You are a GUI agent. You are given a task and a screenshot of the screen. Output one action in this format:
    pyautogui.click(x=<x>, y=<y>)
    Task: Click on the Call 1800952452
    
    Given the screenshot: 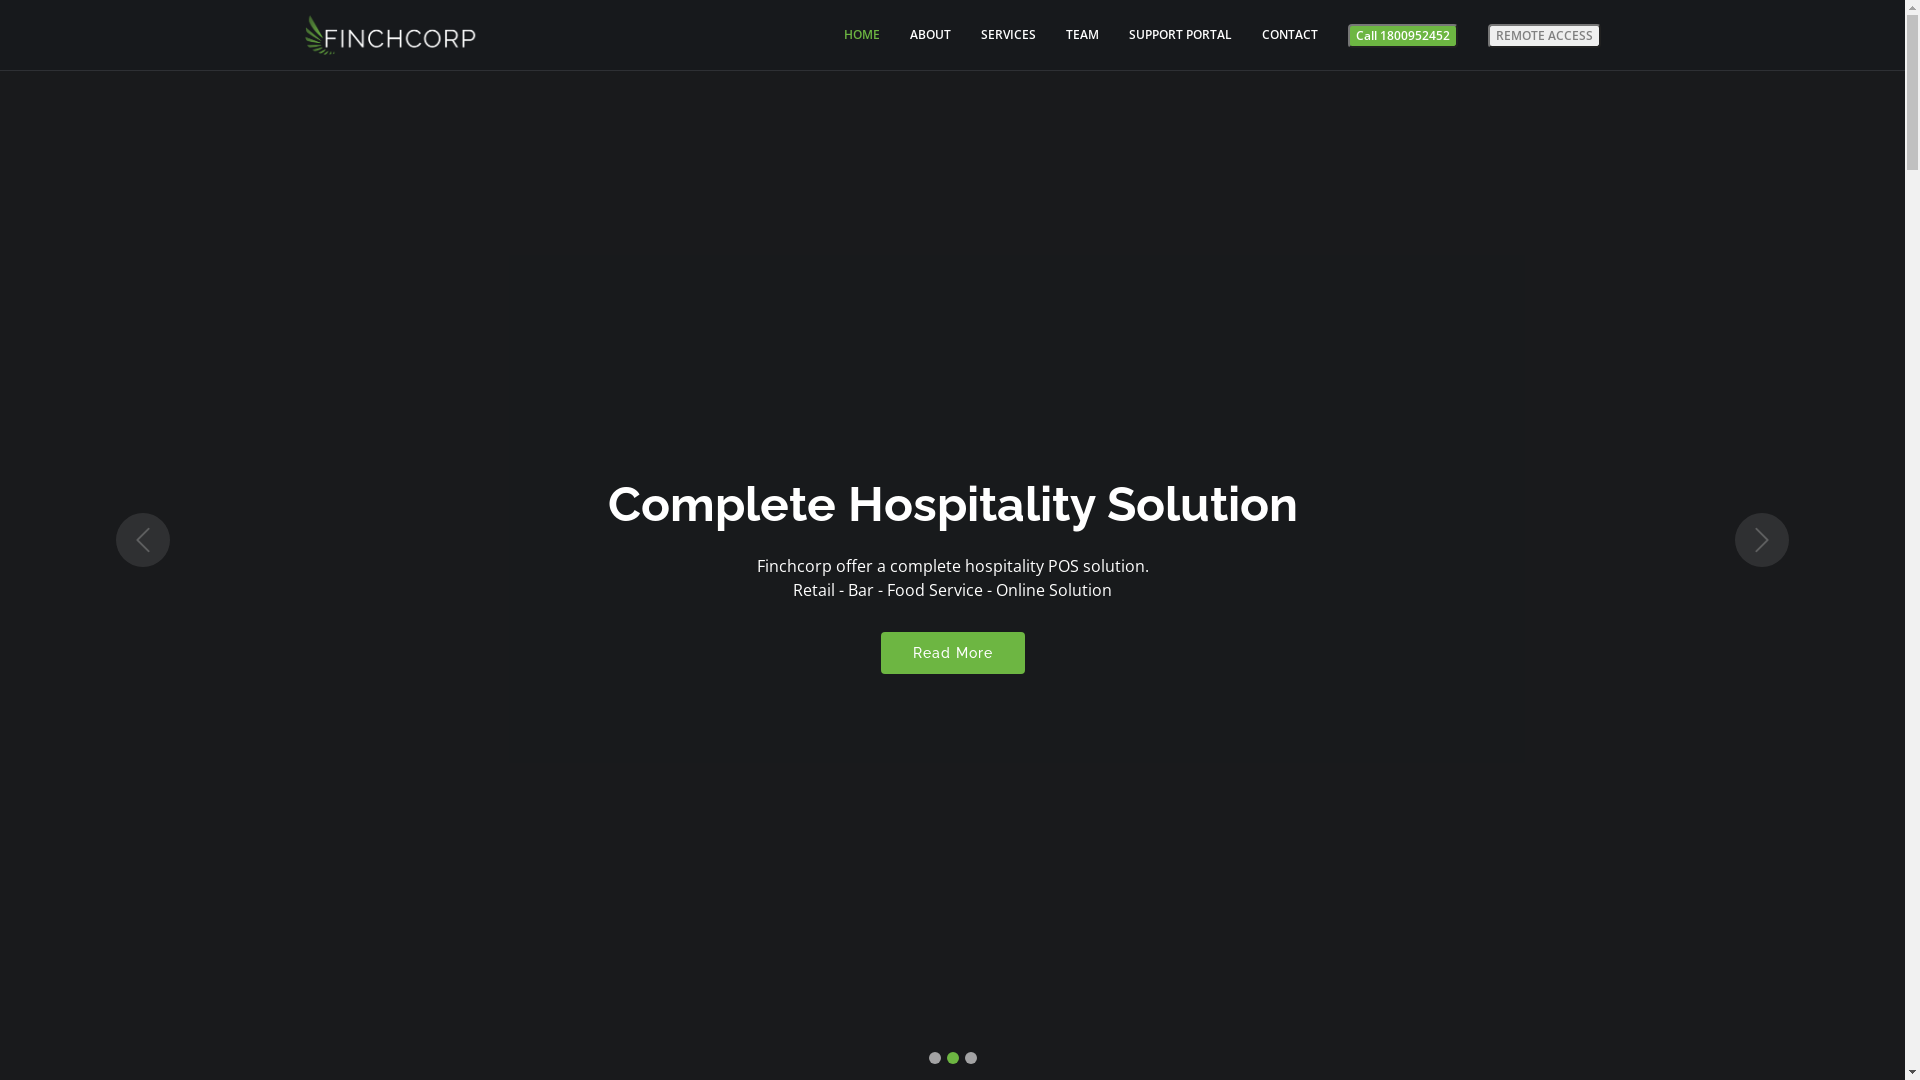 What is the action you would take?
    pyautogui.click(x=1403, y=36)
    